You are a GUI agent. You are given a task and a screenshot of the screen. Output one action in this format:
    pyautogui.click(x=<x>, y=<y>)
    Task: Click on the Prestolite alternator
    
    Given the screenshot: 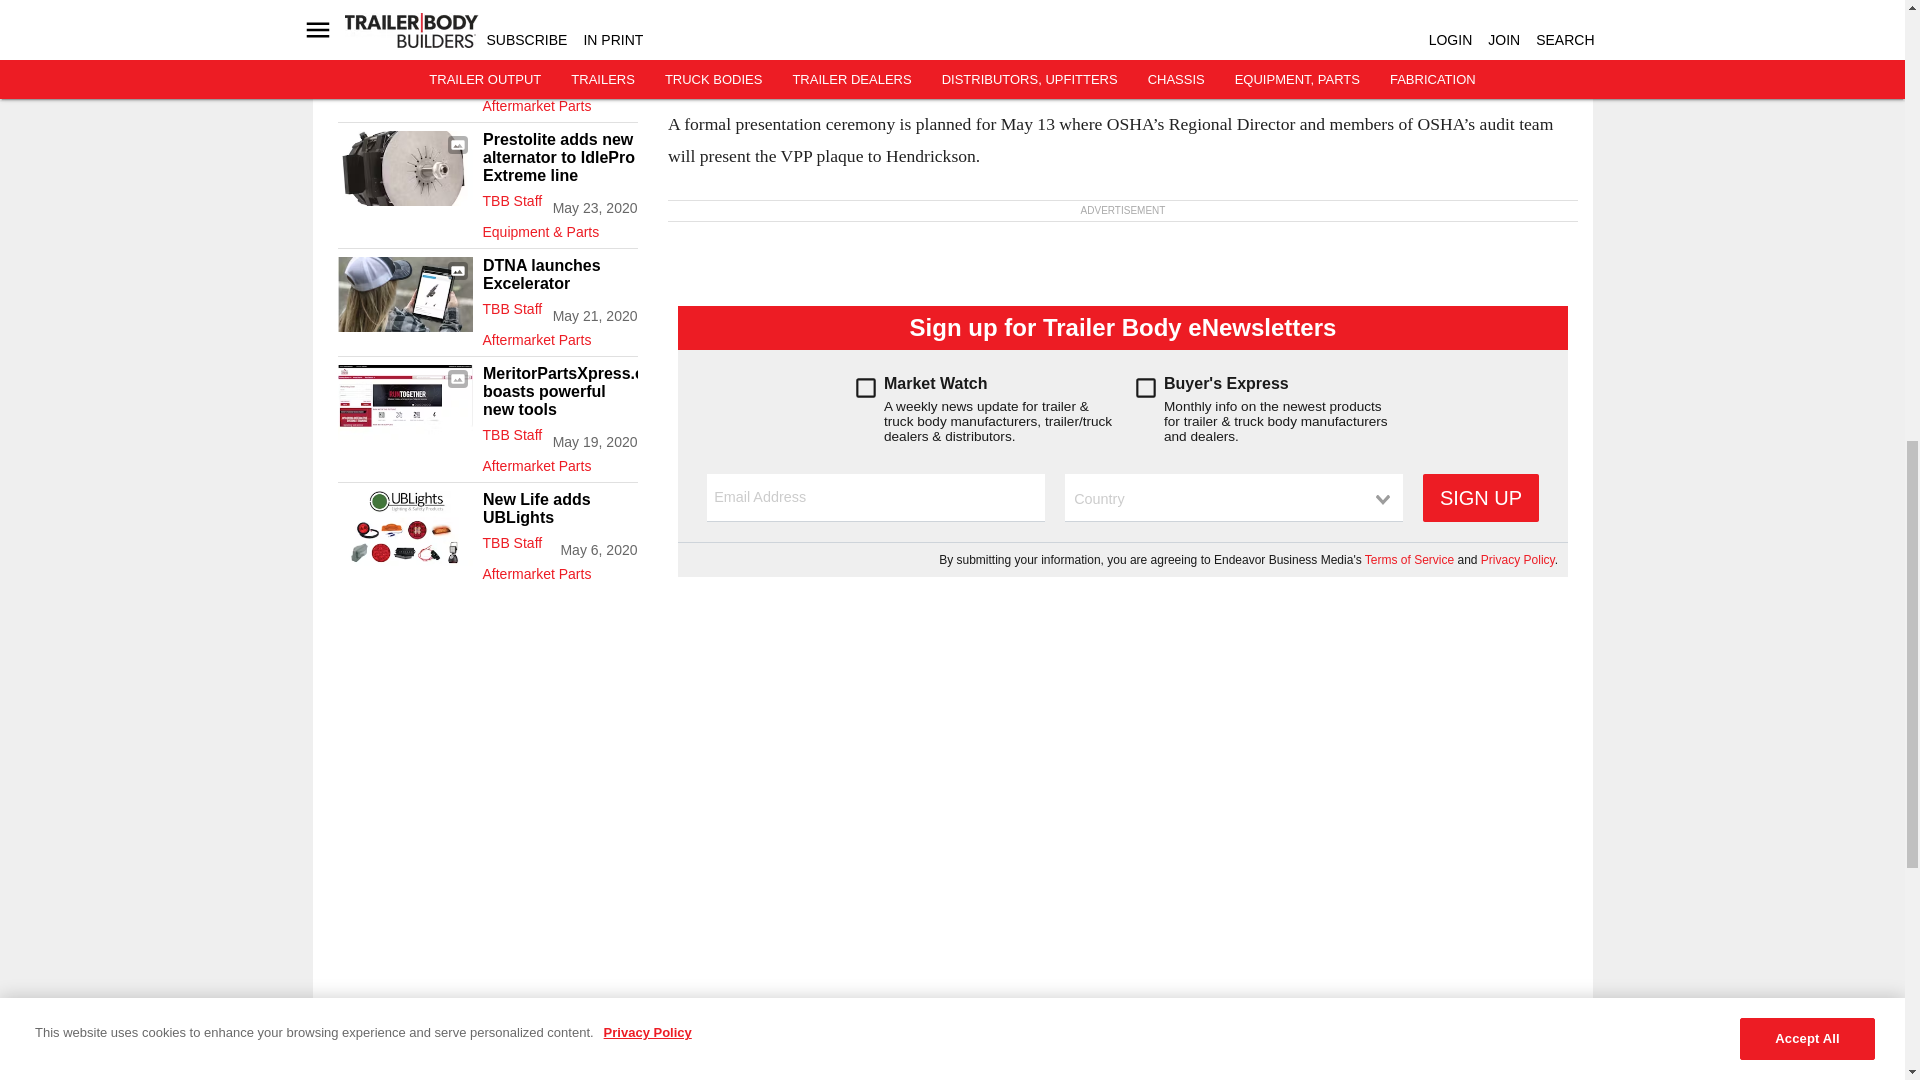 What is the action you would take?
    pyautogui.click(x=404, y=168)
    